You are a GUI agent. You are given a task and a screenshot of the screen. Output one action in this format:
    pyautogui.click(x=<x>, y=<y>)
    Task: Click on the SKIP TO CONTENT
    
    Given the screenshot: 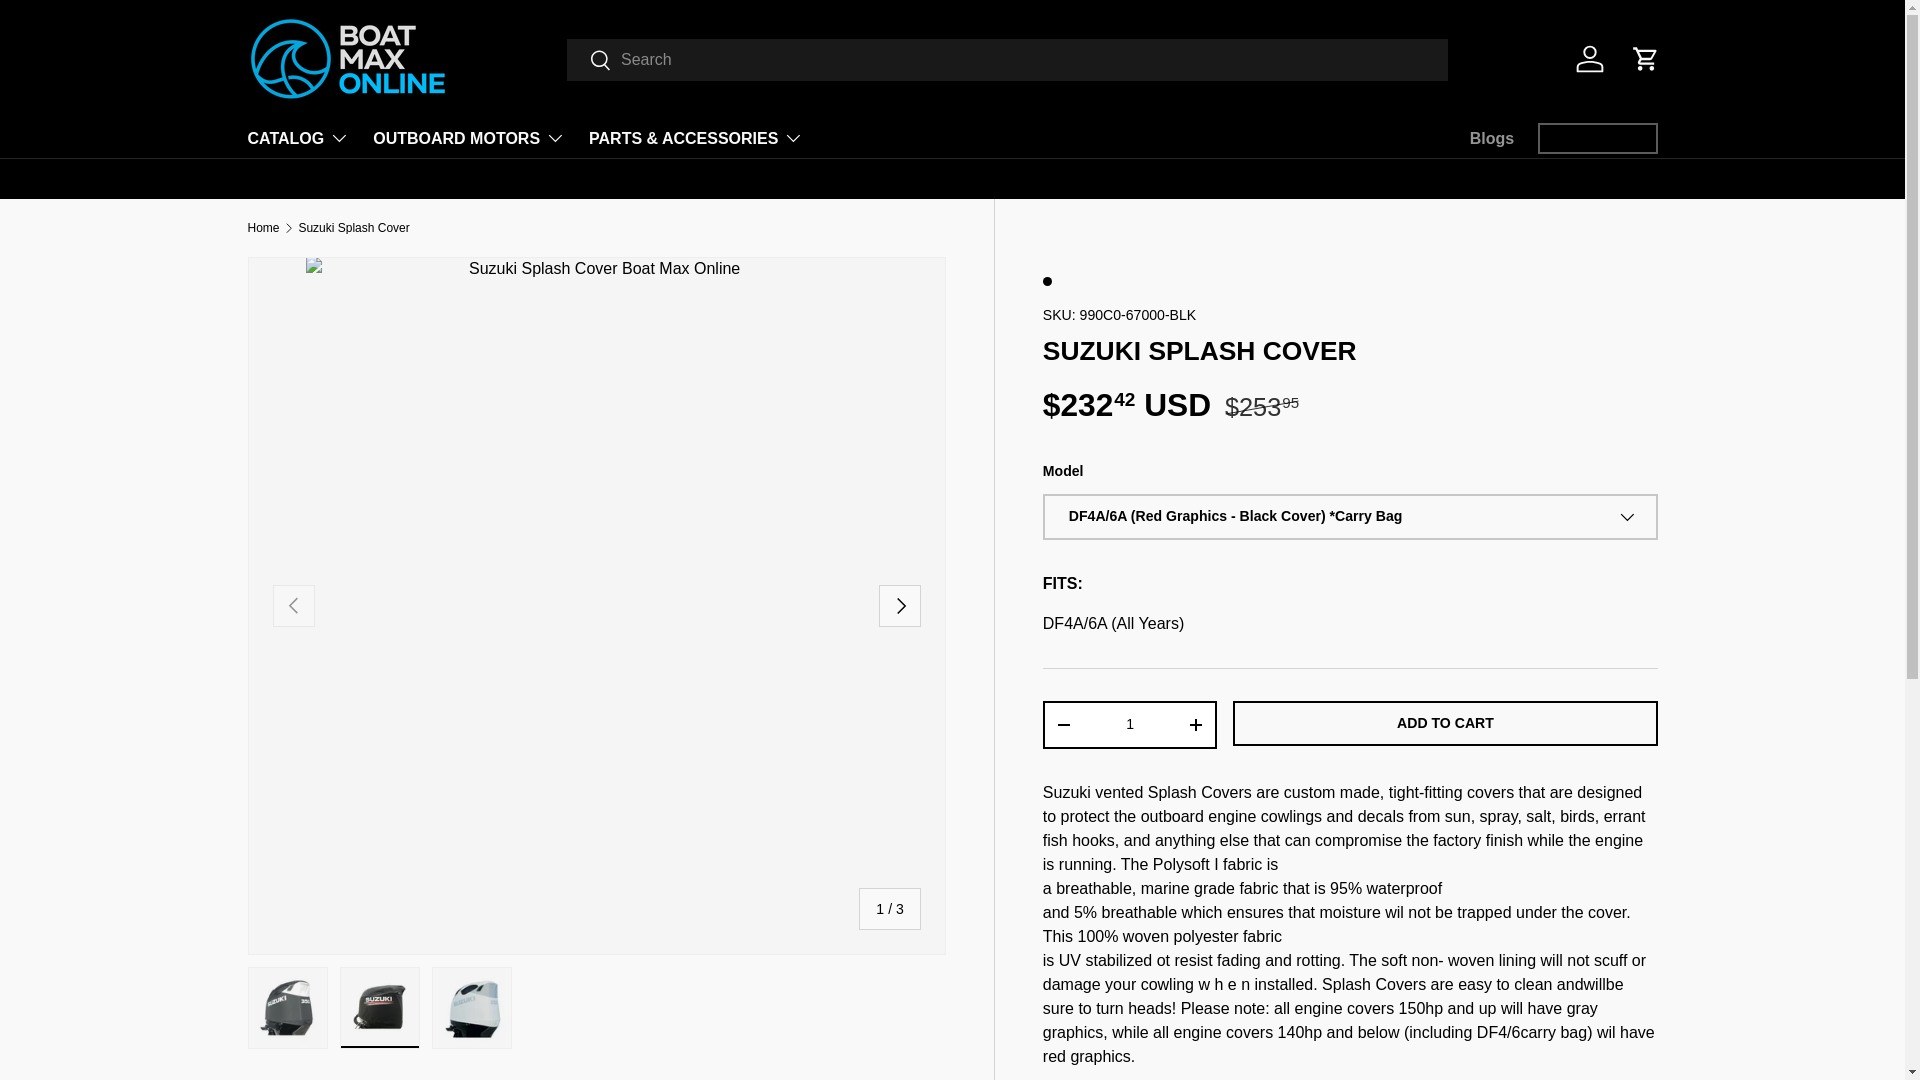 What is the action you would take?
    pyautogui.click(x=91, y=29)
    